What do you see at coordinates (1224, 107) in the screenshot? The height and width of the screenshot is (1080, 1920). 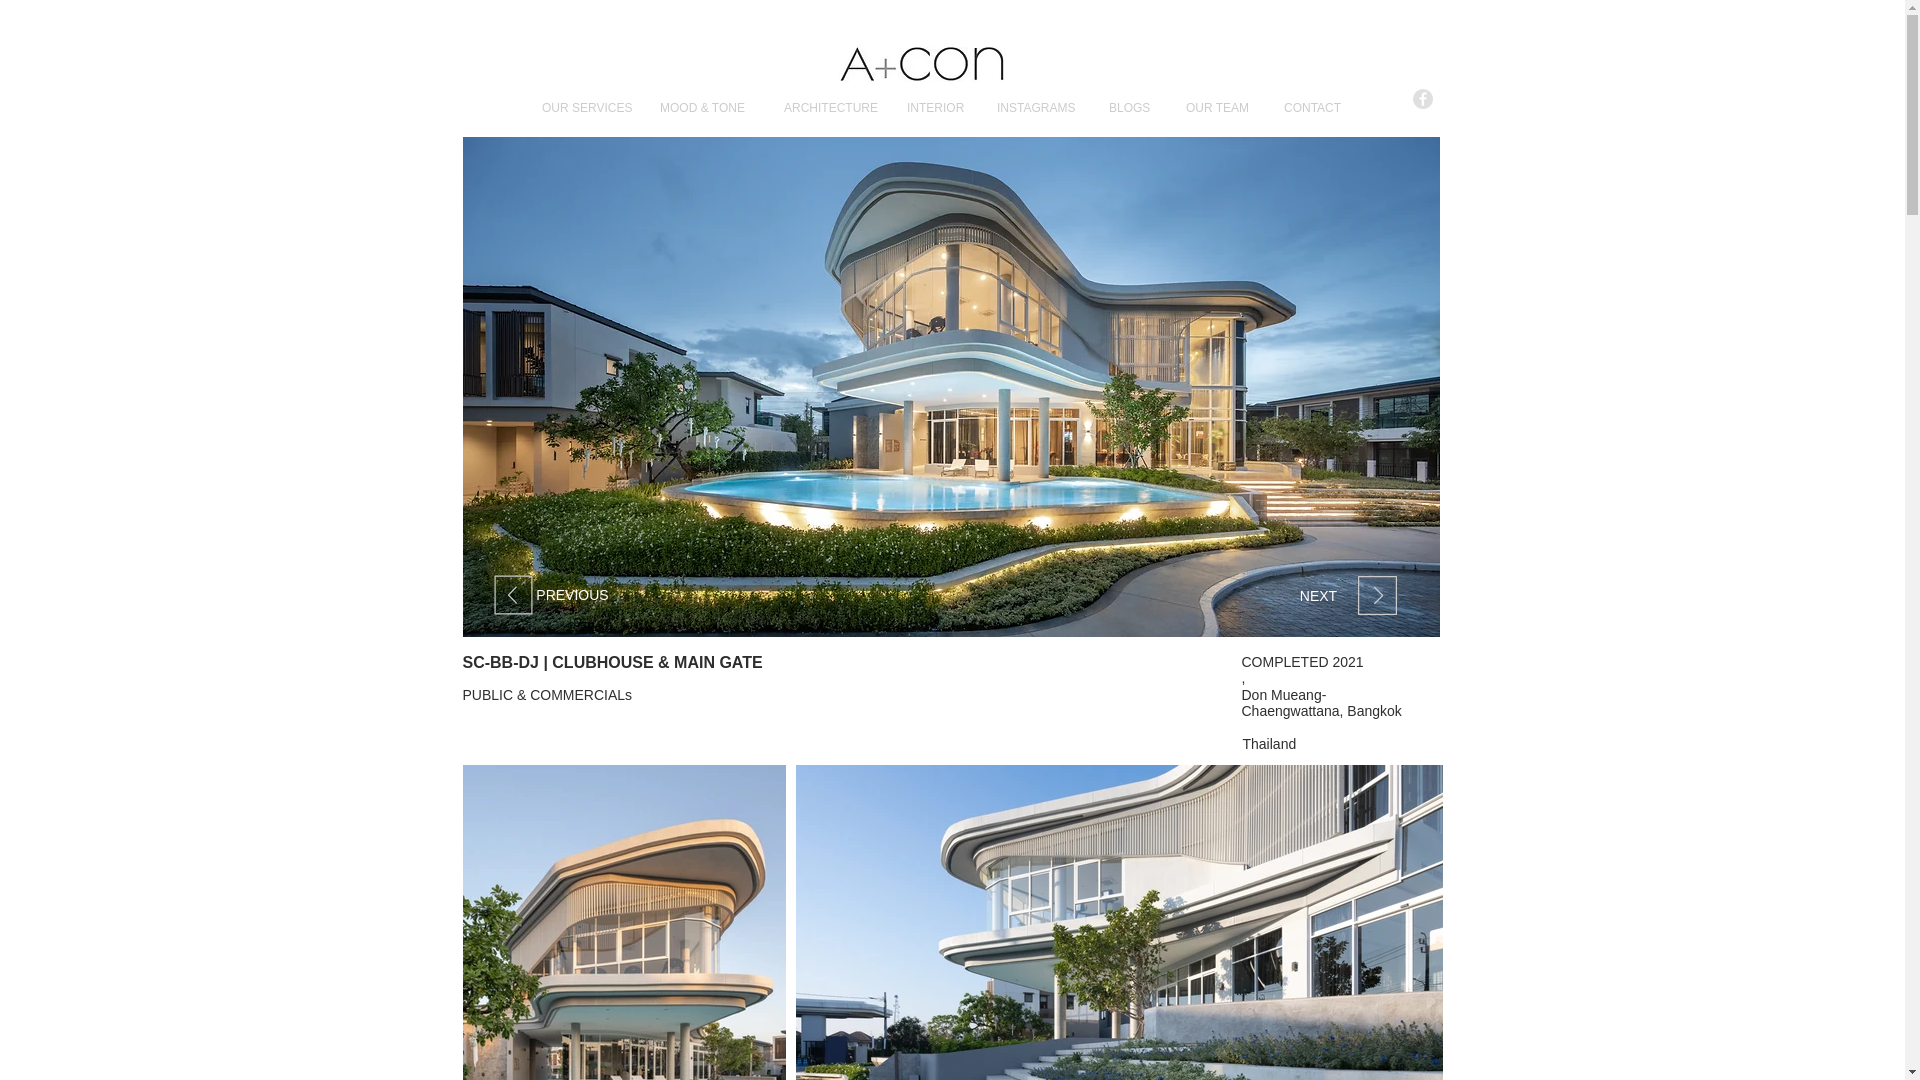 I see `OUR TEAM` at bounding box center [1224, 107].